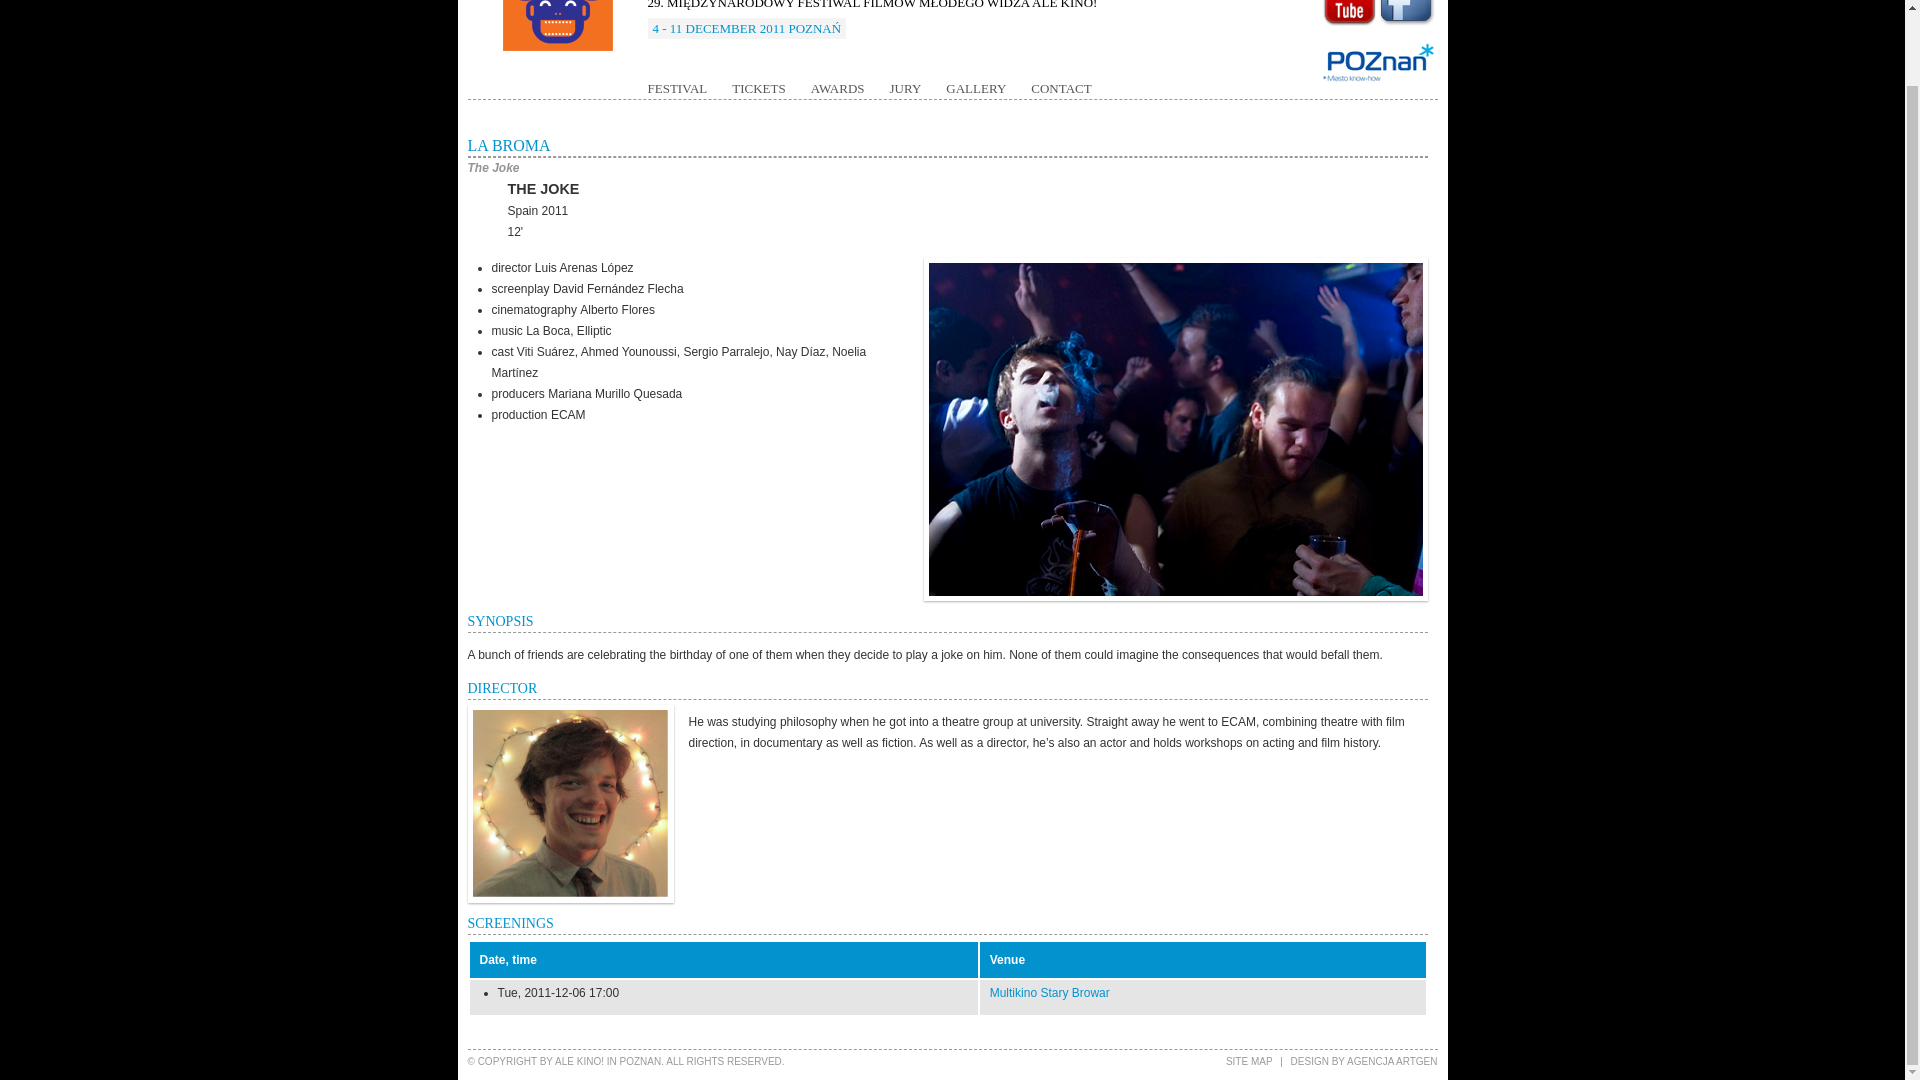  What do you see at coordinates (976, 88) in the screenshot?
I see `GALLERY` at bounding box center [976, 88].